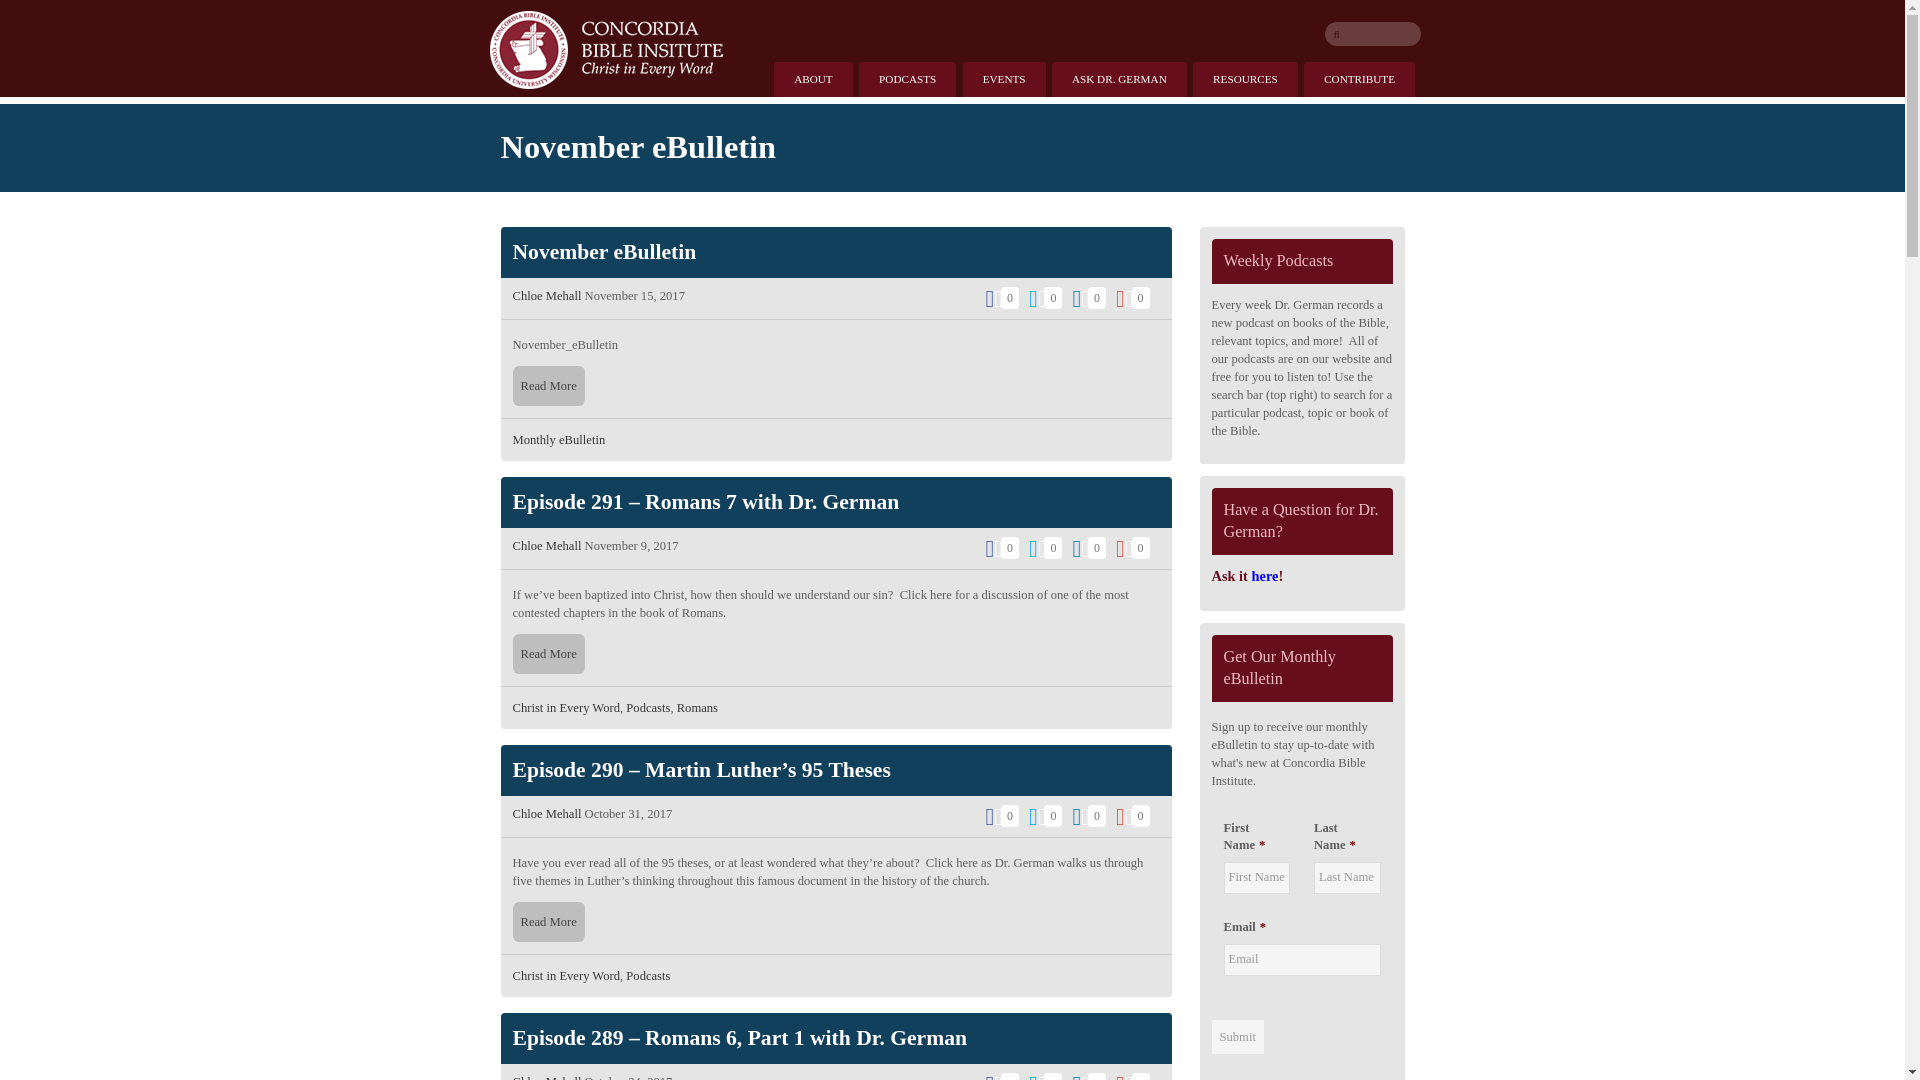  What do you see at coordinates (604, 251) in the screenshot?
I see `November eBulletin` at bounding box center [604, 251].